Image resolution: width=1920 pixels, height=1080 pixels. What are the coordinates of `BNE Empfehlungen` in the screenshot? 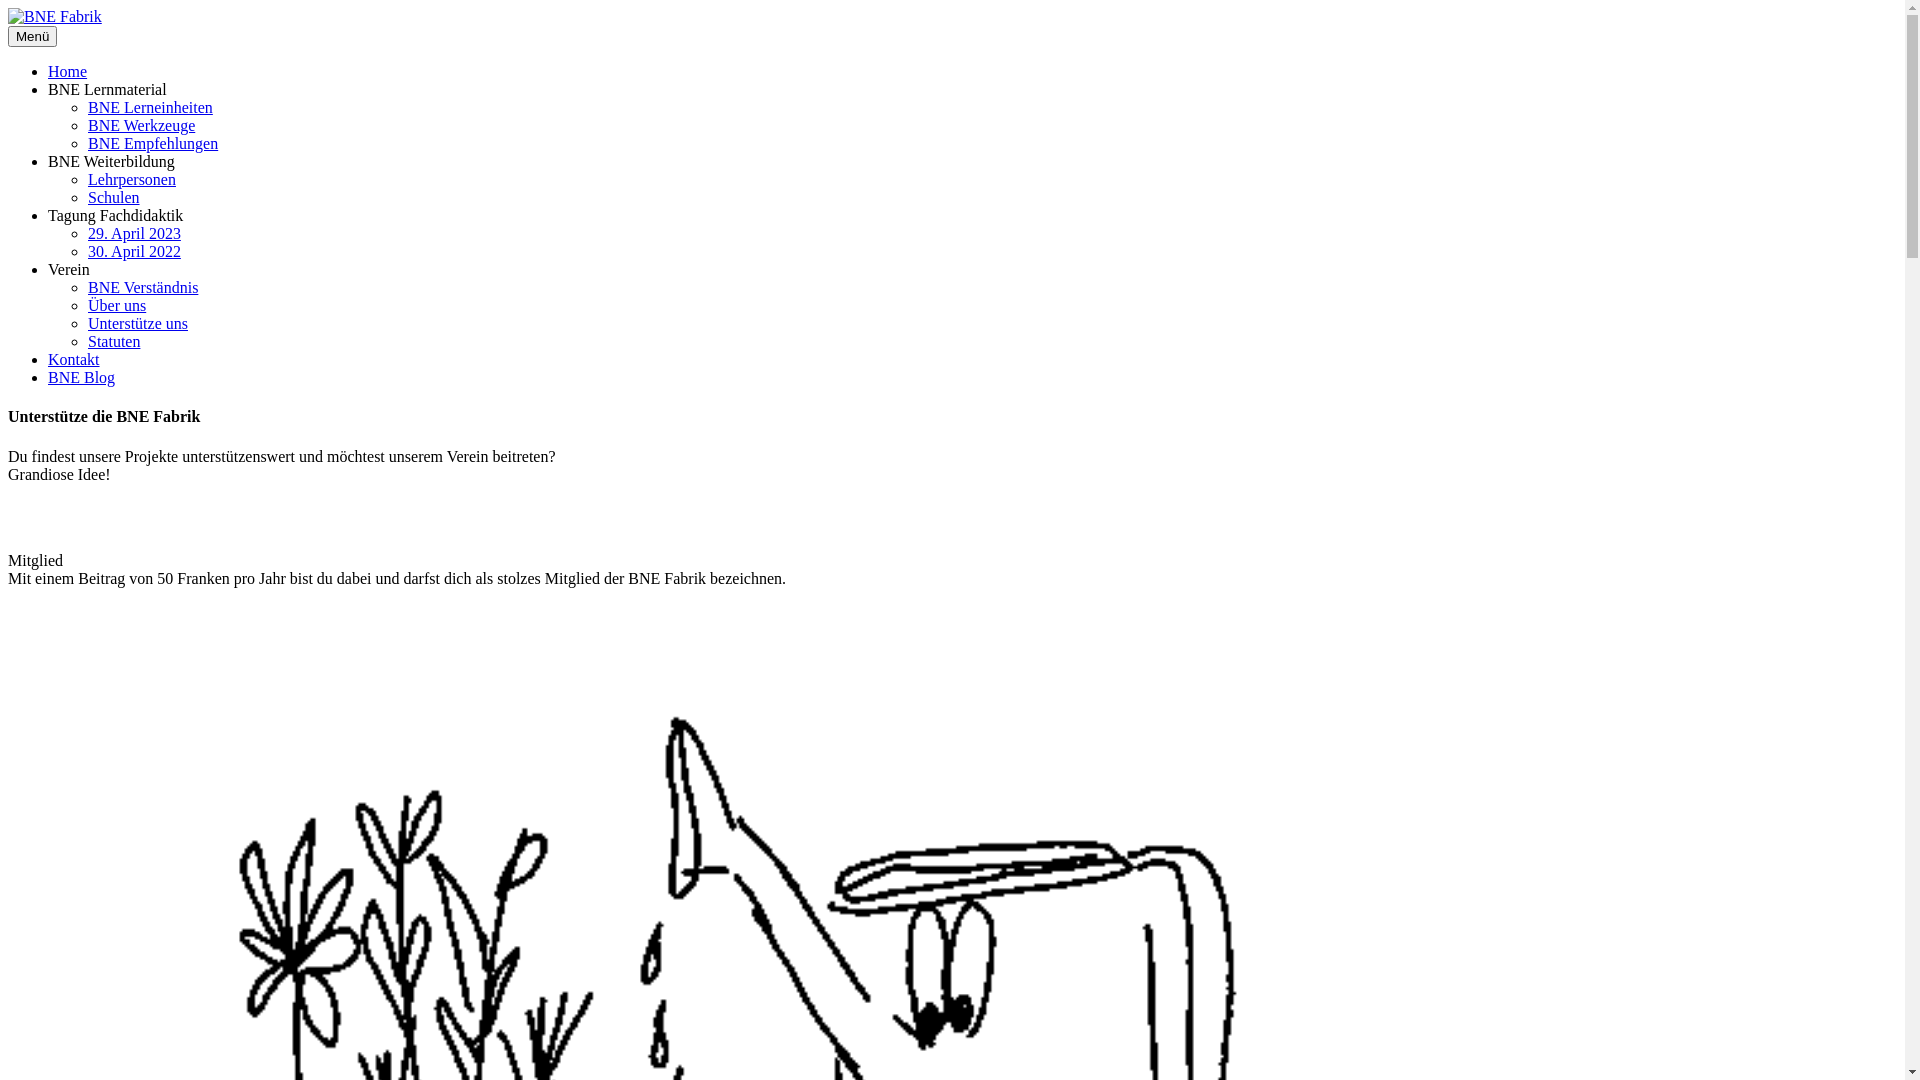 It's located at (153, 144).